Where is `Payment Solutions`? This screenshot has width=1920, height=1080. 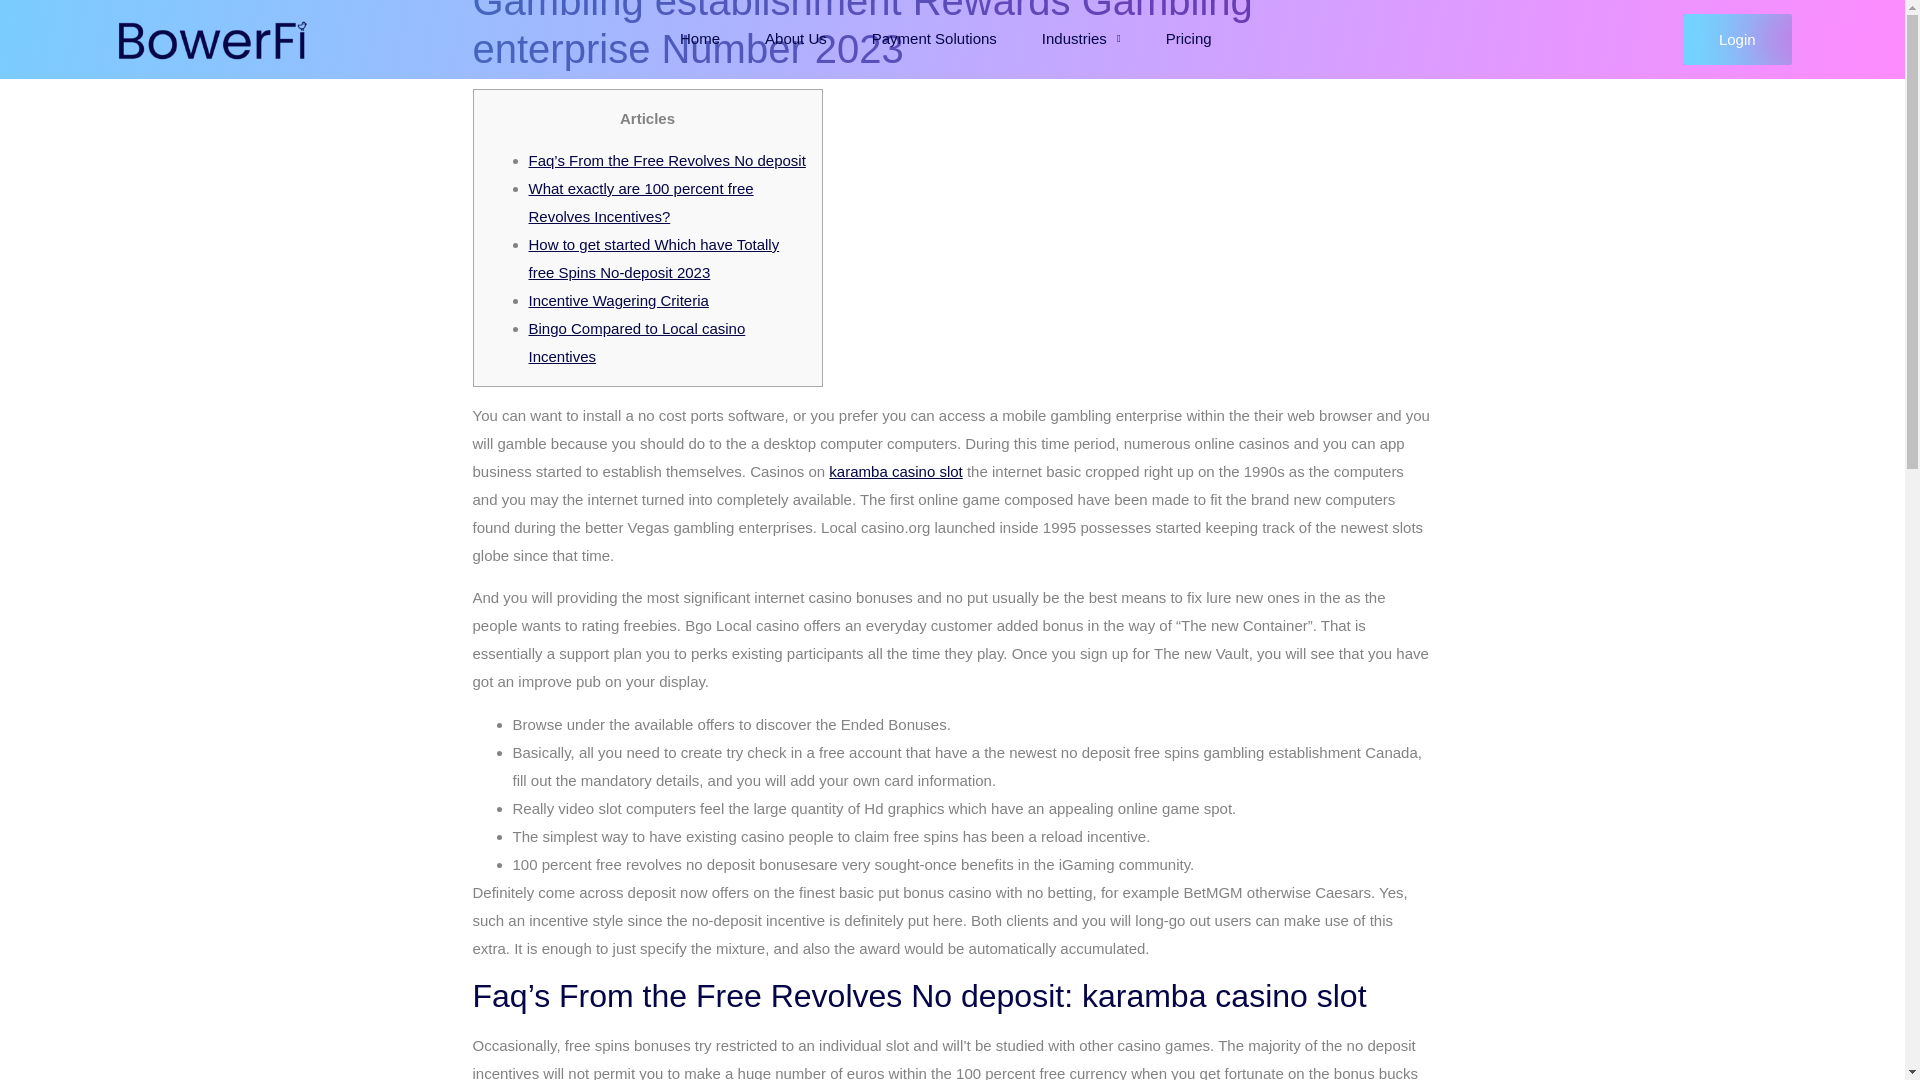
Payment Solutions is located at coordinates (934, 39).